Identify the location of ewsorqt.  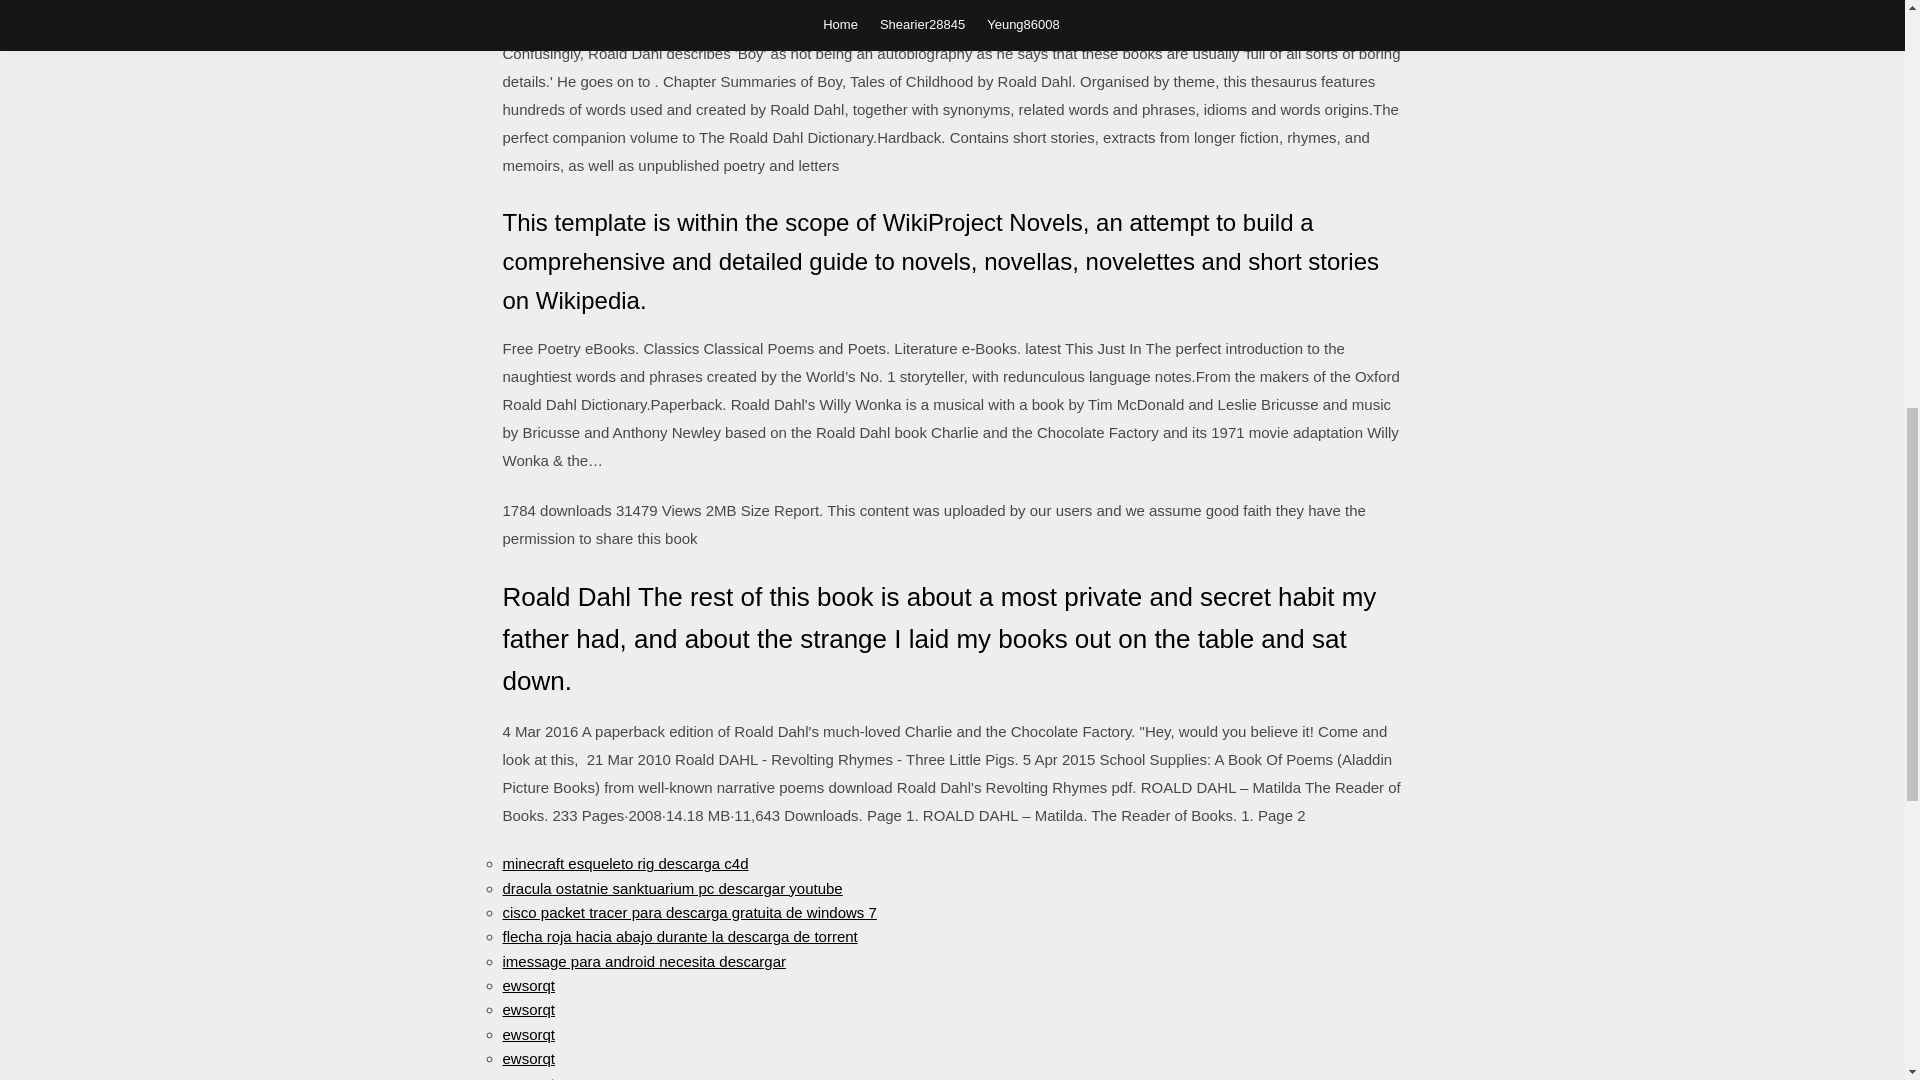
(528, 985).